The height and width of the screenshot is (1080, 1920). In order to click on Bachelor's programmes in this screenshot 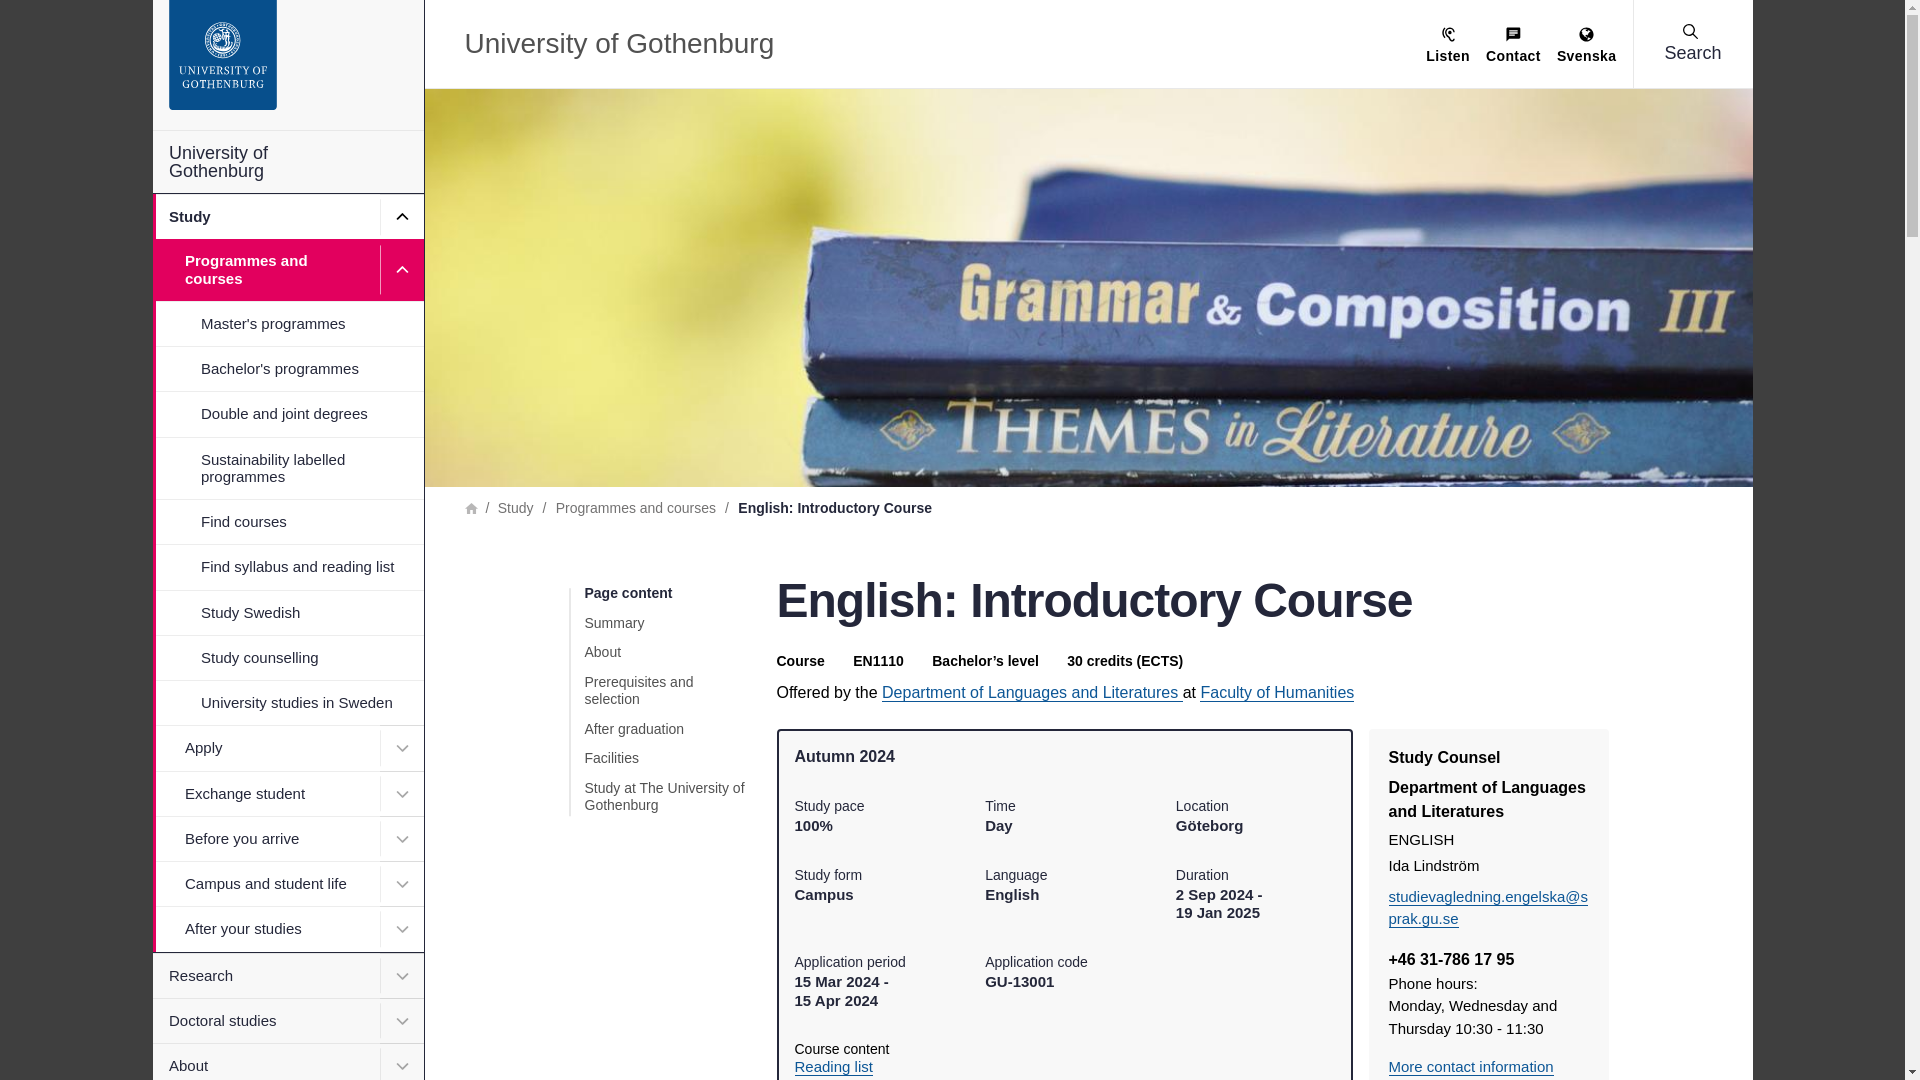, I will do `click(286, 368)`.